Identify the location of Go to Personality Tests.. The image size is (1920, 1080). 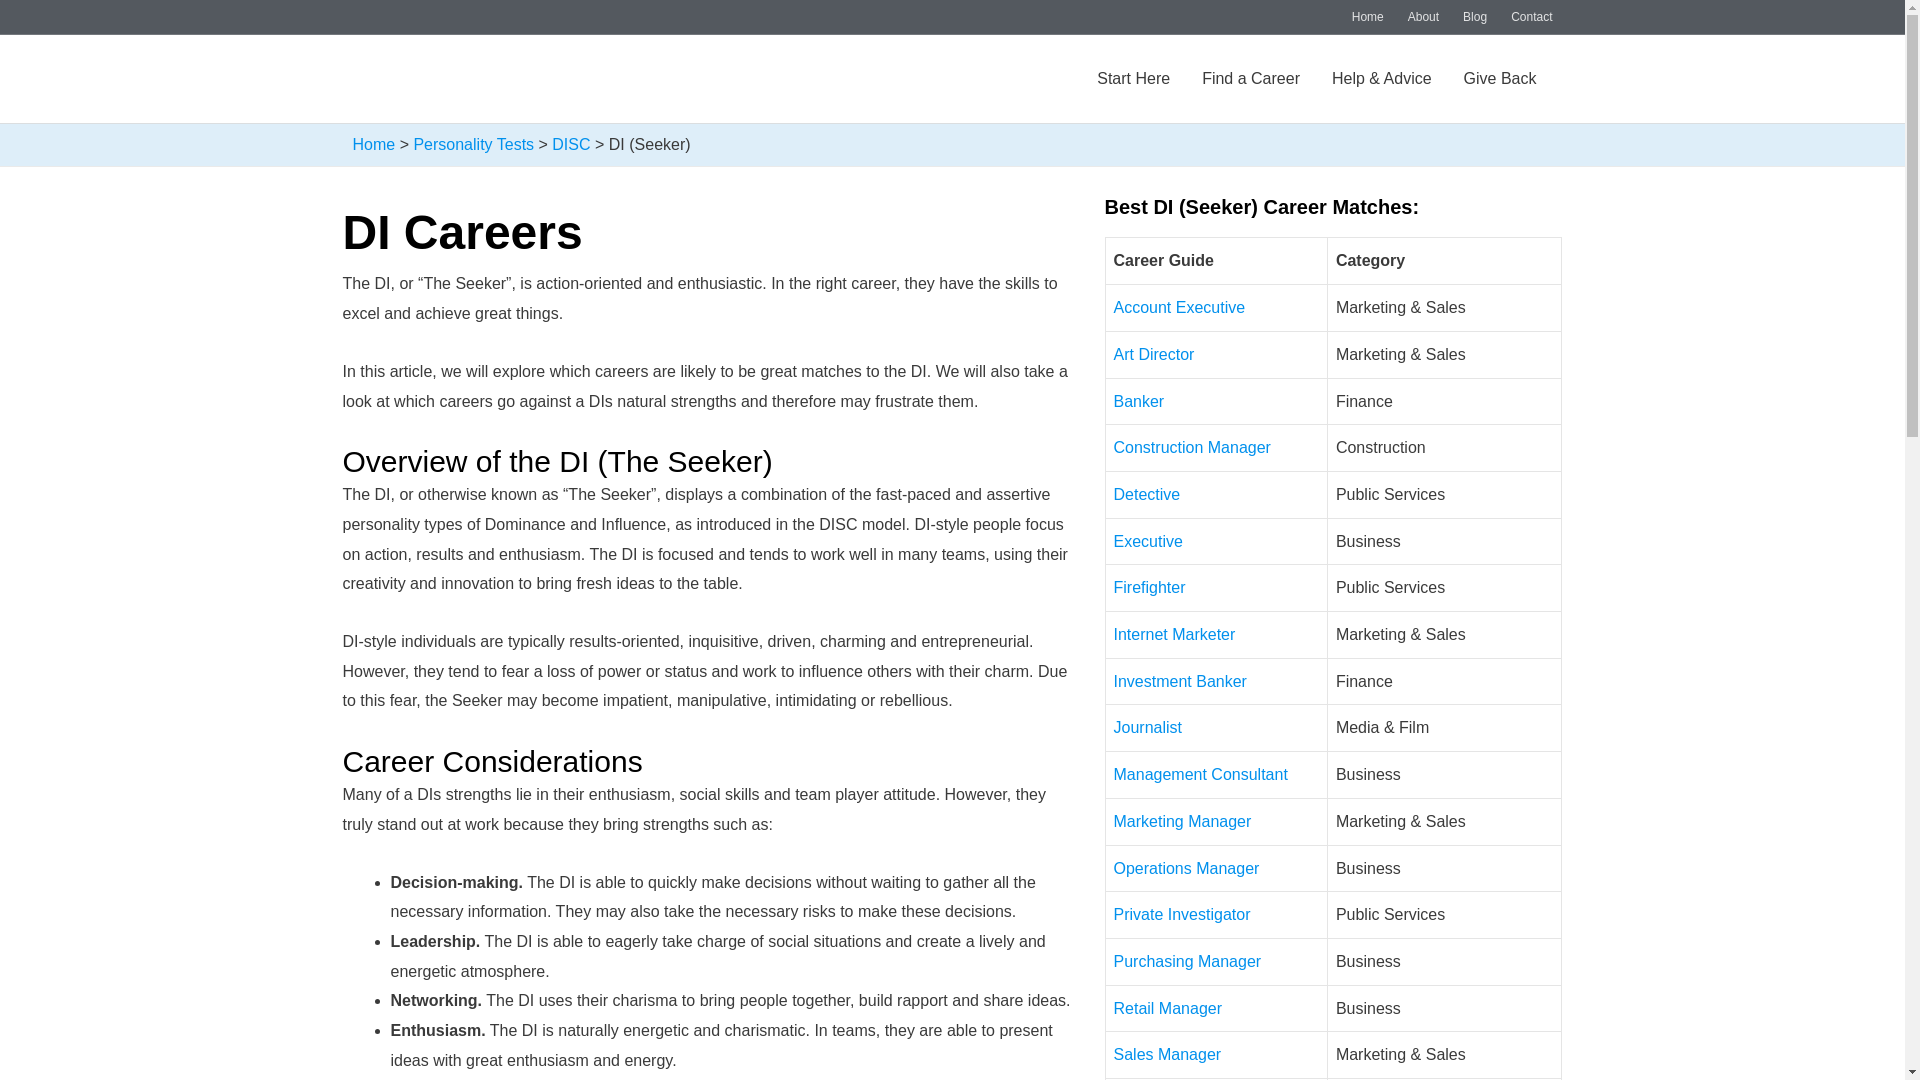
(472, 144).